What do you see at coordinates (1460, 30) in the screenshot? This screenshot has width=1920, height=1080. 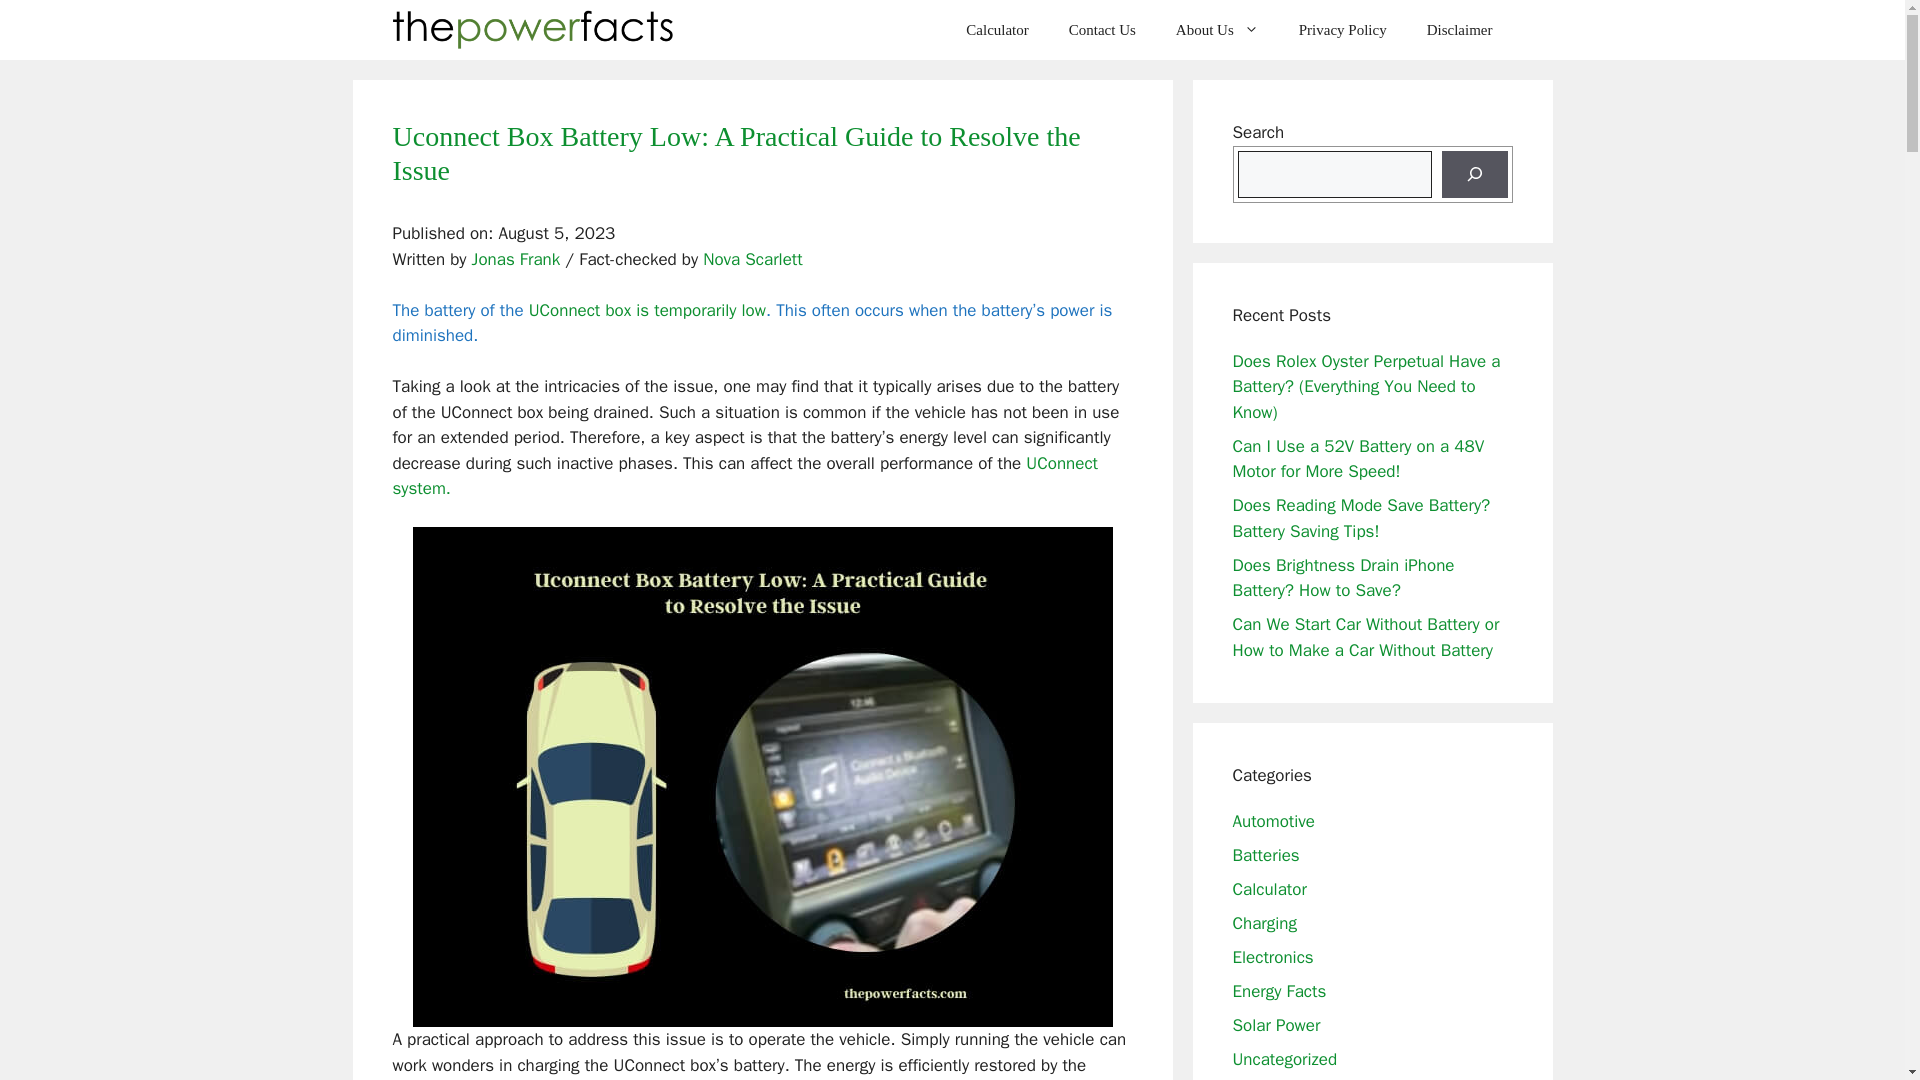 I see `Disclaimer` at bounding box center [1460, 30].